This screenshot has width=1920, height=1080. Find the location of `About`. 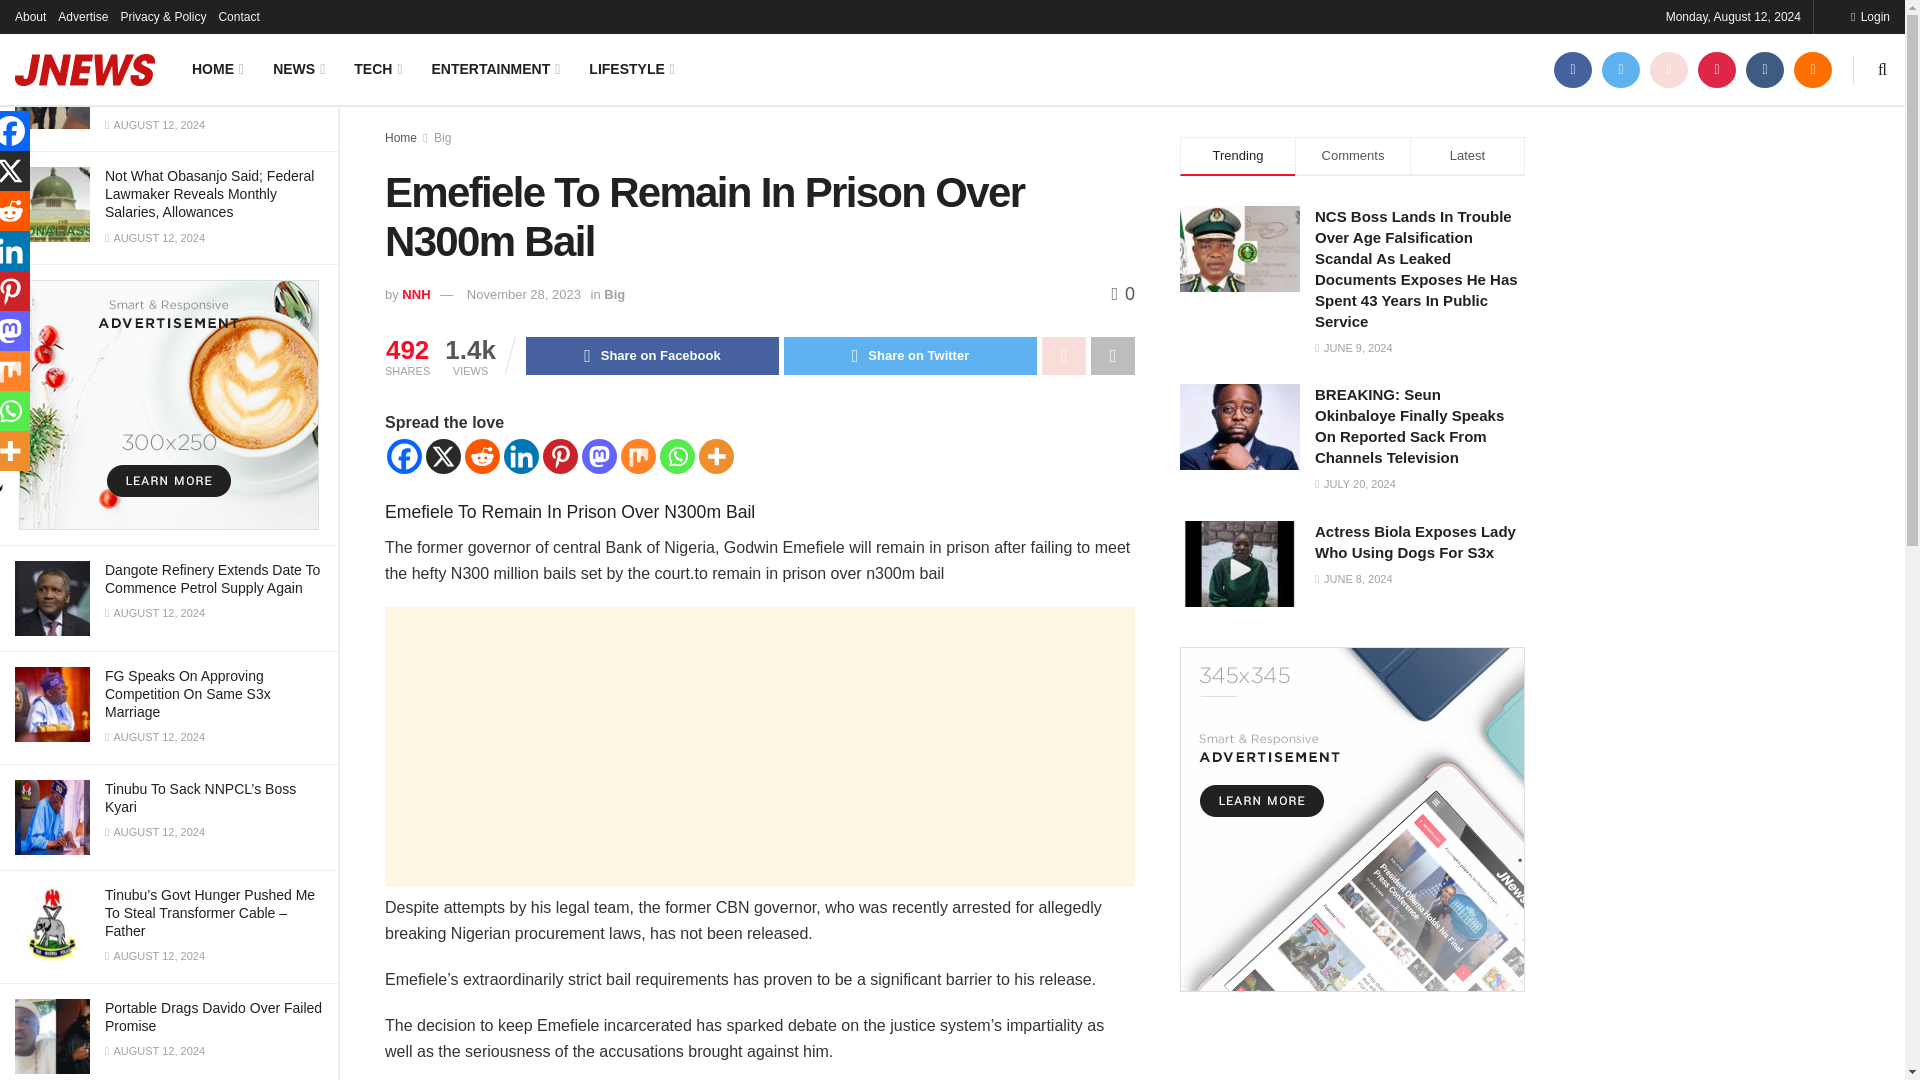

About is located at coordinates (30, 16).